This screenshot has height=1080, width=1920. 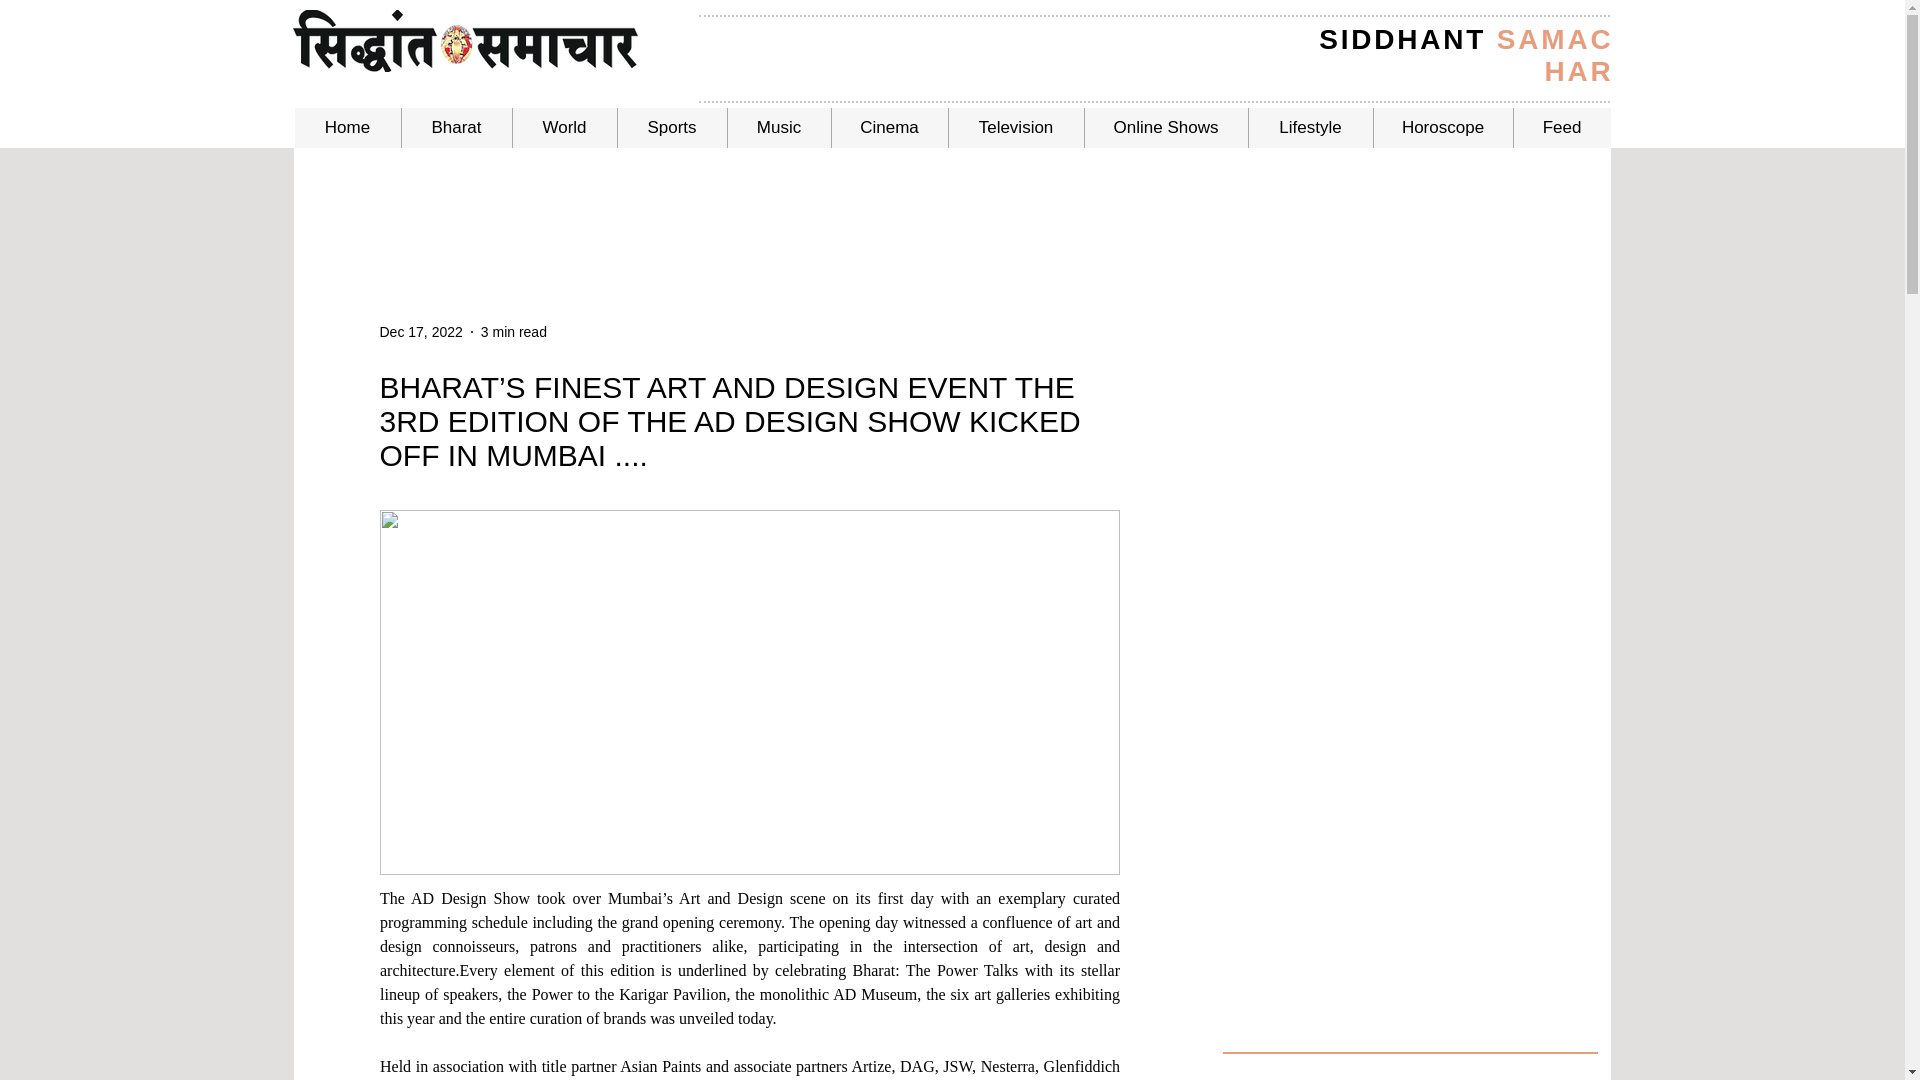 I want to click on Home, so click(x=346, y=128).